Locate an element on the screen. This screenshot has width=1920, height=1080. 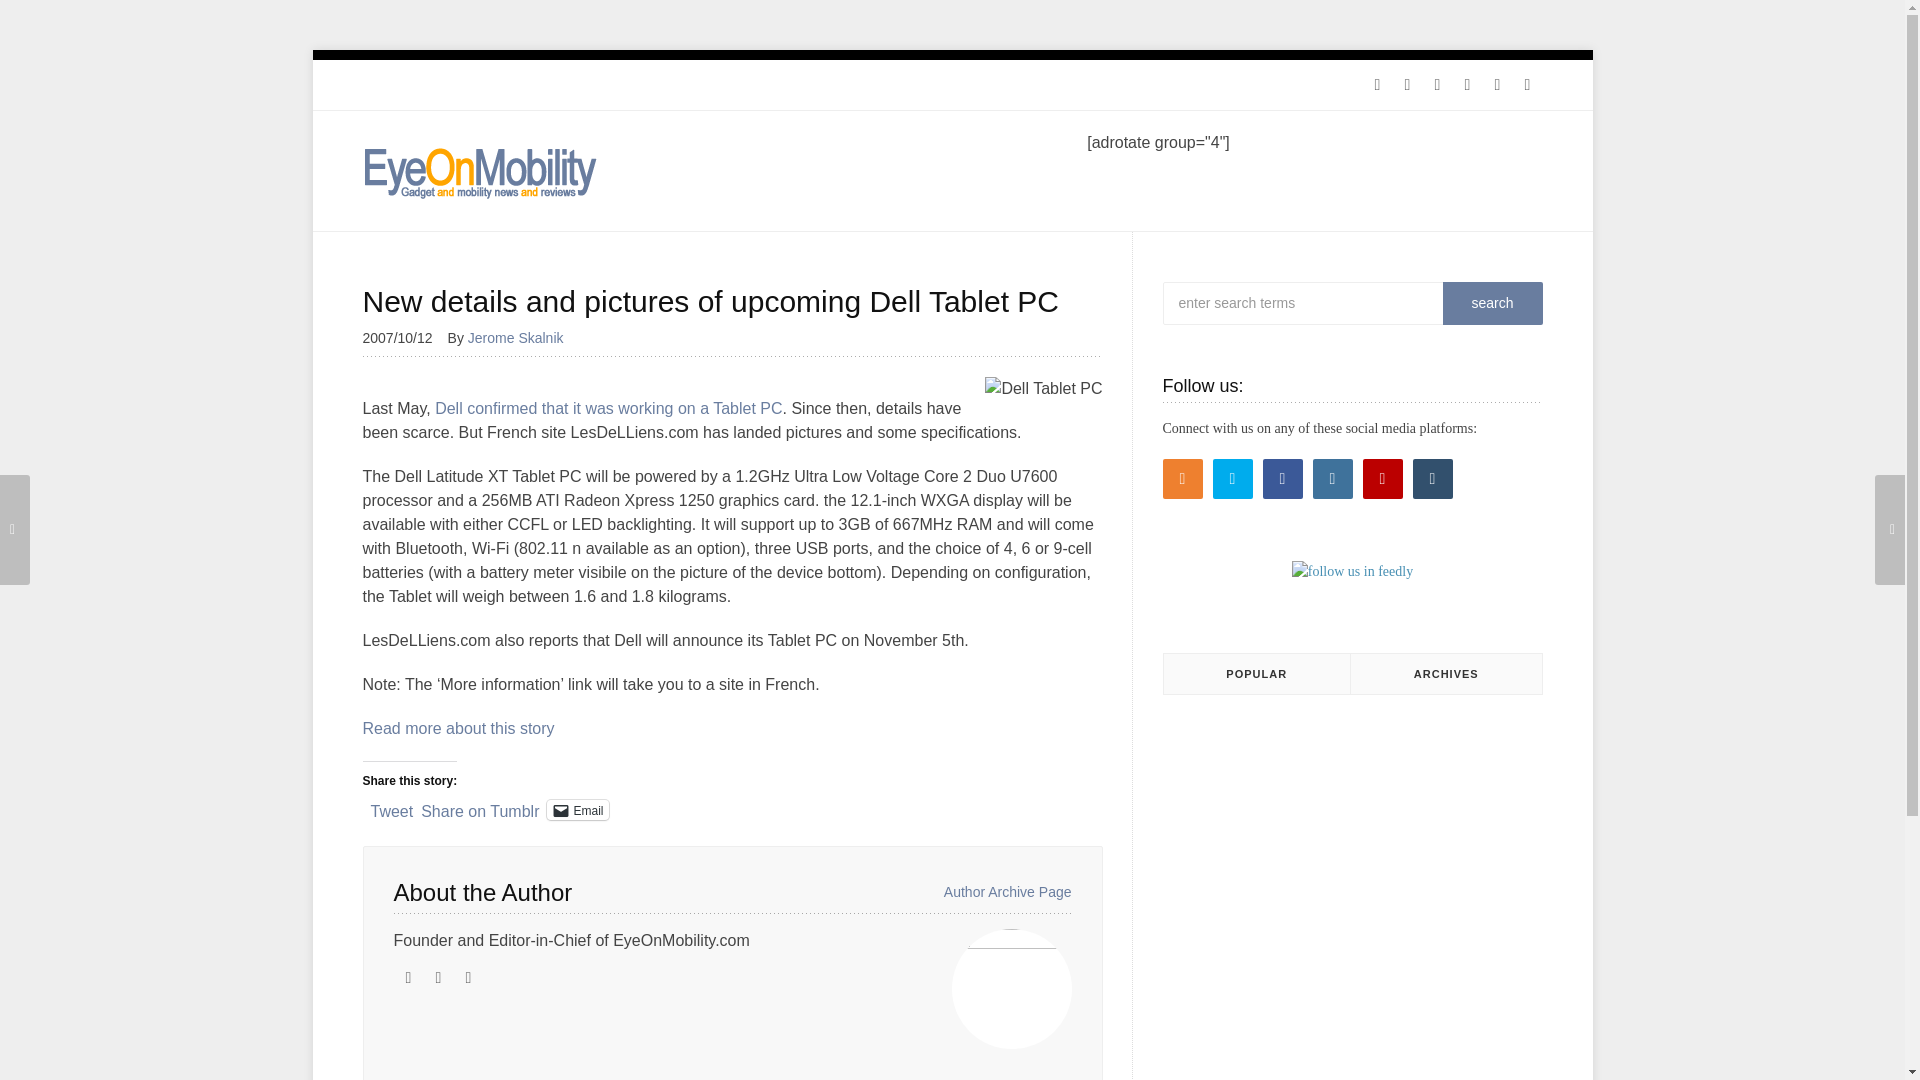
Author Archive Page is located at coordinates (1008, 892).